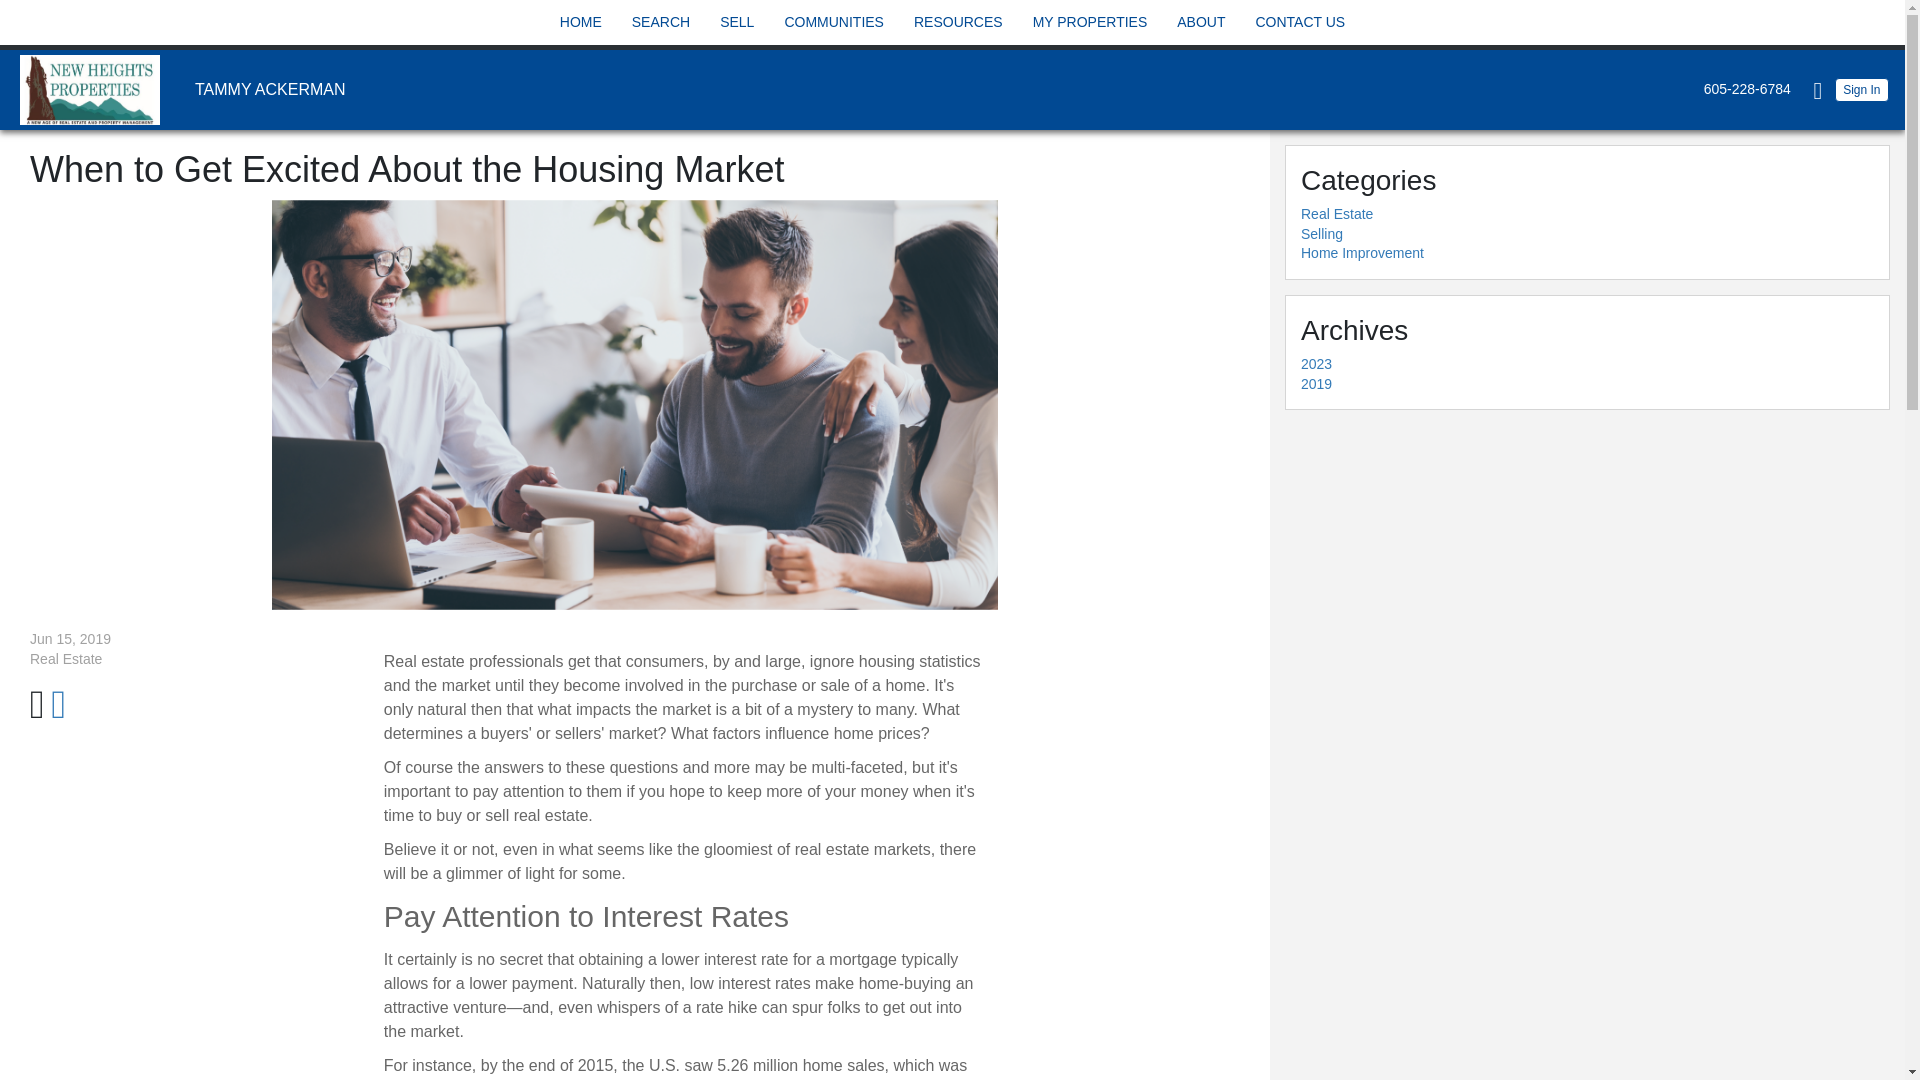 This screenshot has width=1920, height=1080. What do you see at coordinates (1316, 364) in the screenshot?
I see `2023` at bounding box center [1316, 364].